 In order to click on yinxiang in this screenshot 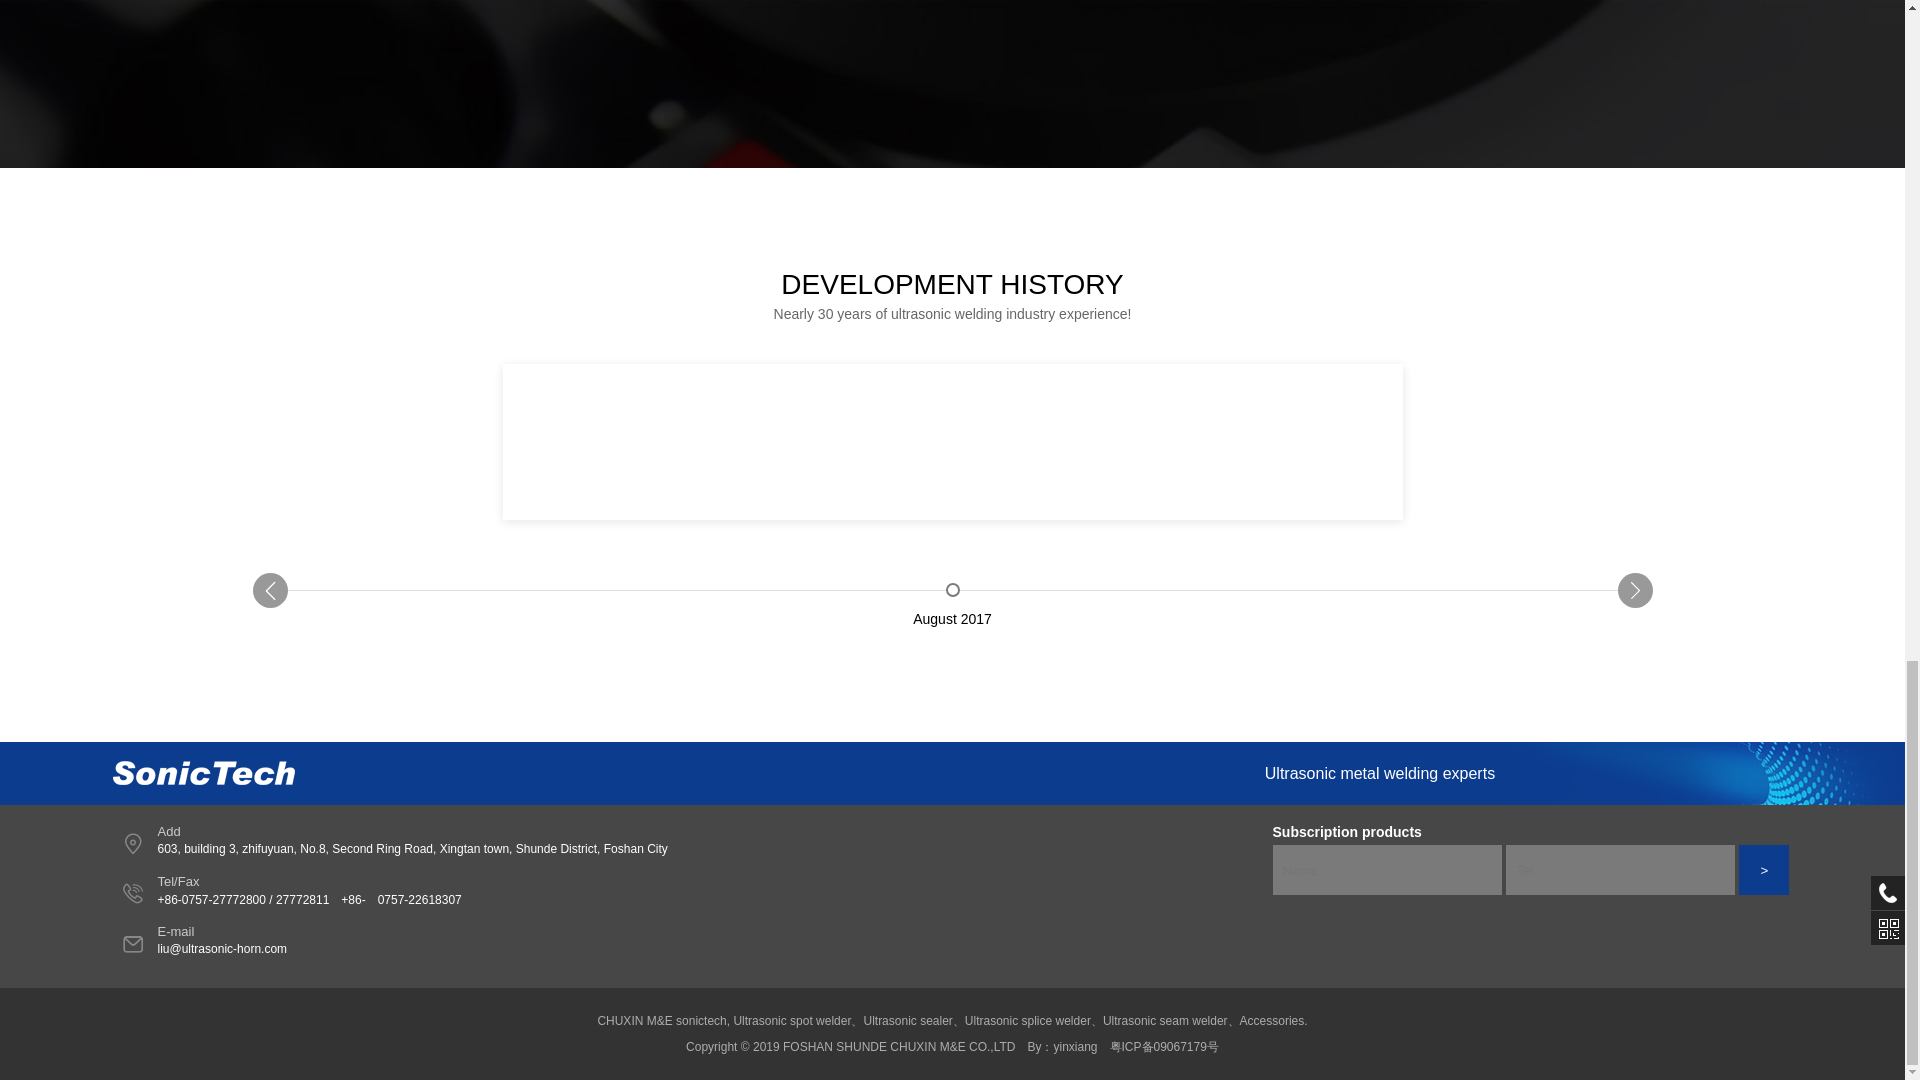, I will do `click(1074, 1047)`.